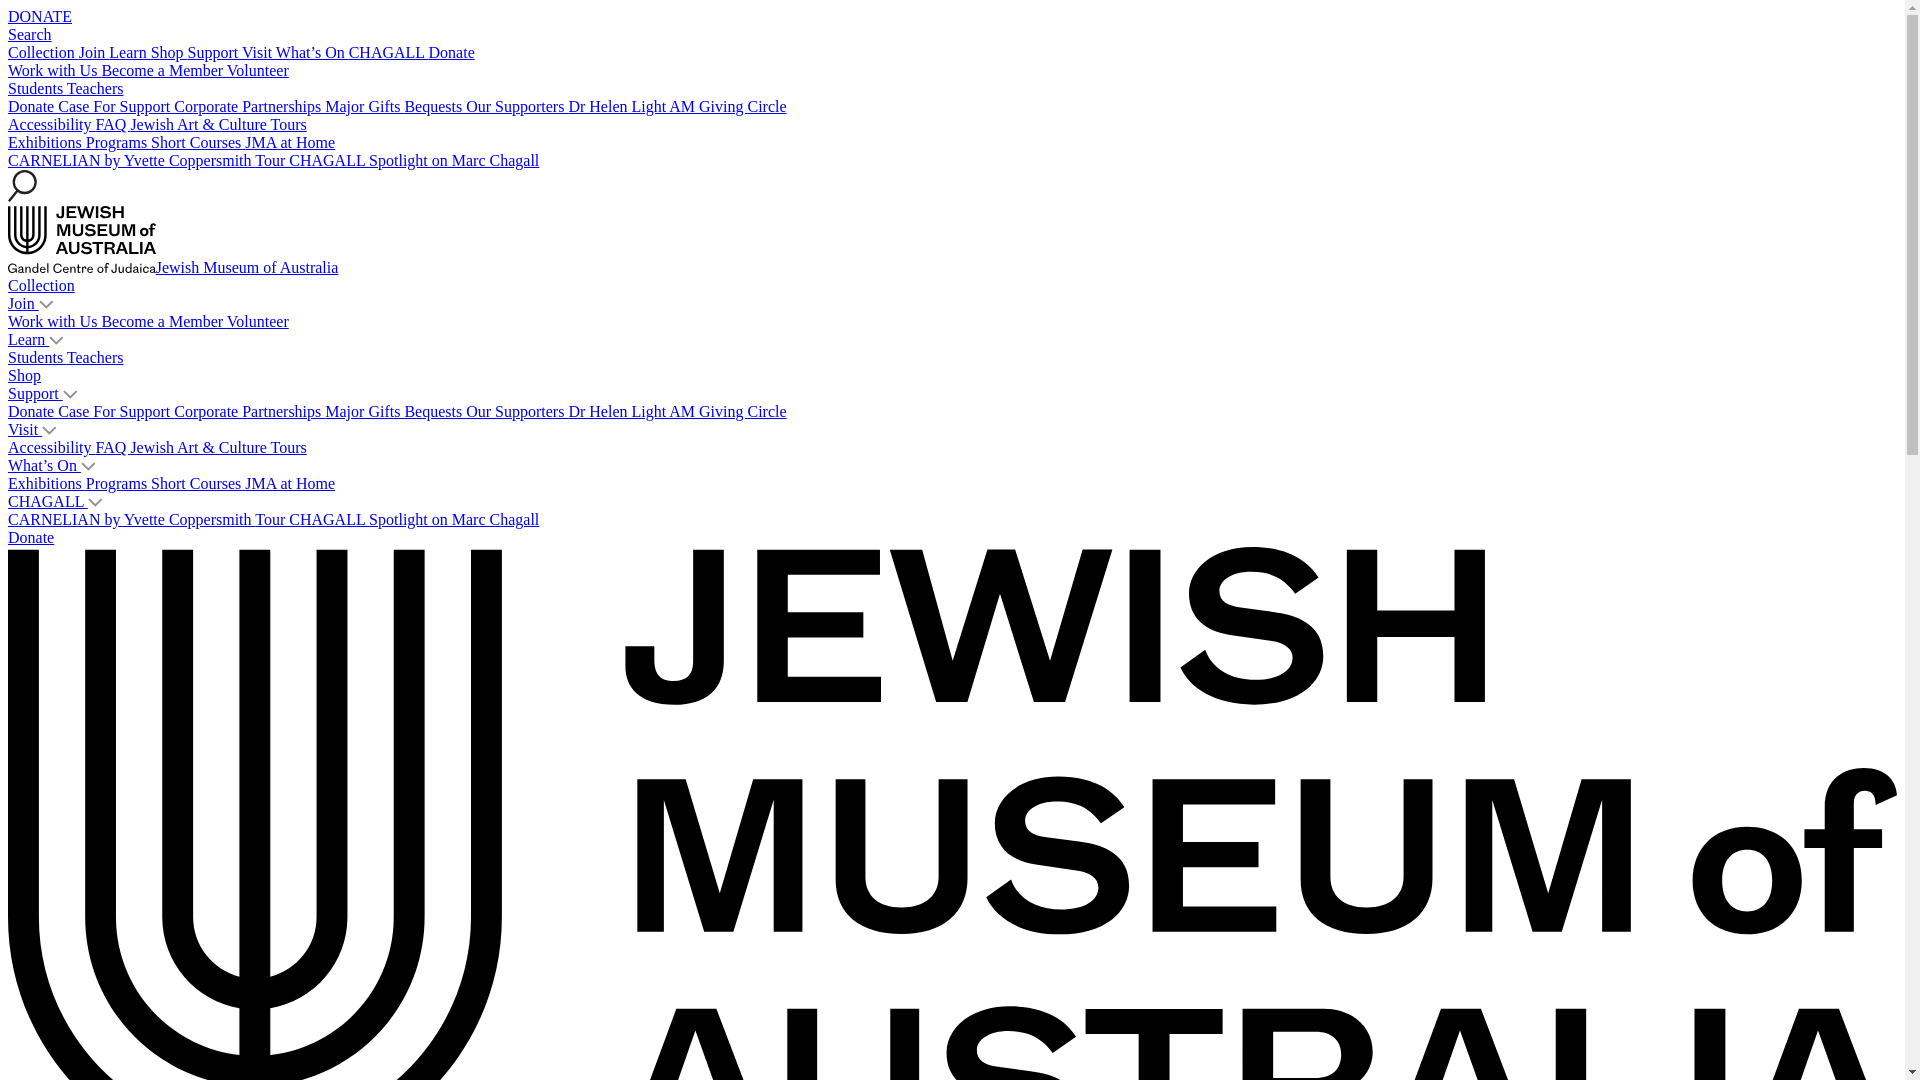 The image size is (1920, 1080). Describe the element at coordinates (164, 322) in the screenshot. I see `Become a Member` at that location.